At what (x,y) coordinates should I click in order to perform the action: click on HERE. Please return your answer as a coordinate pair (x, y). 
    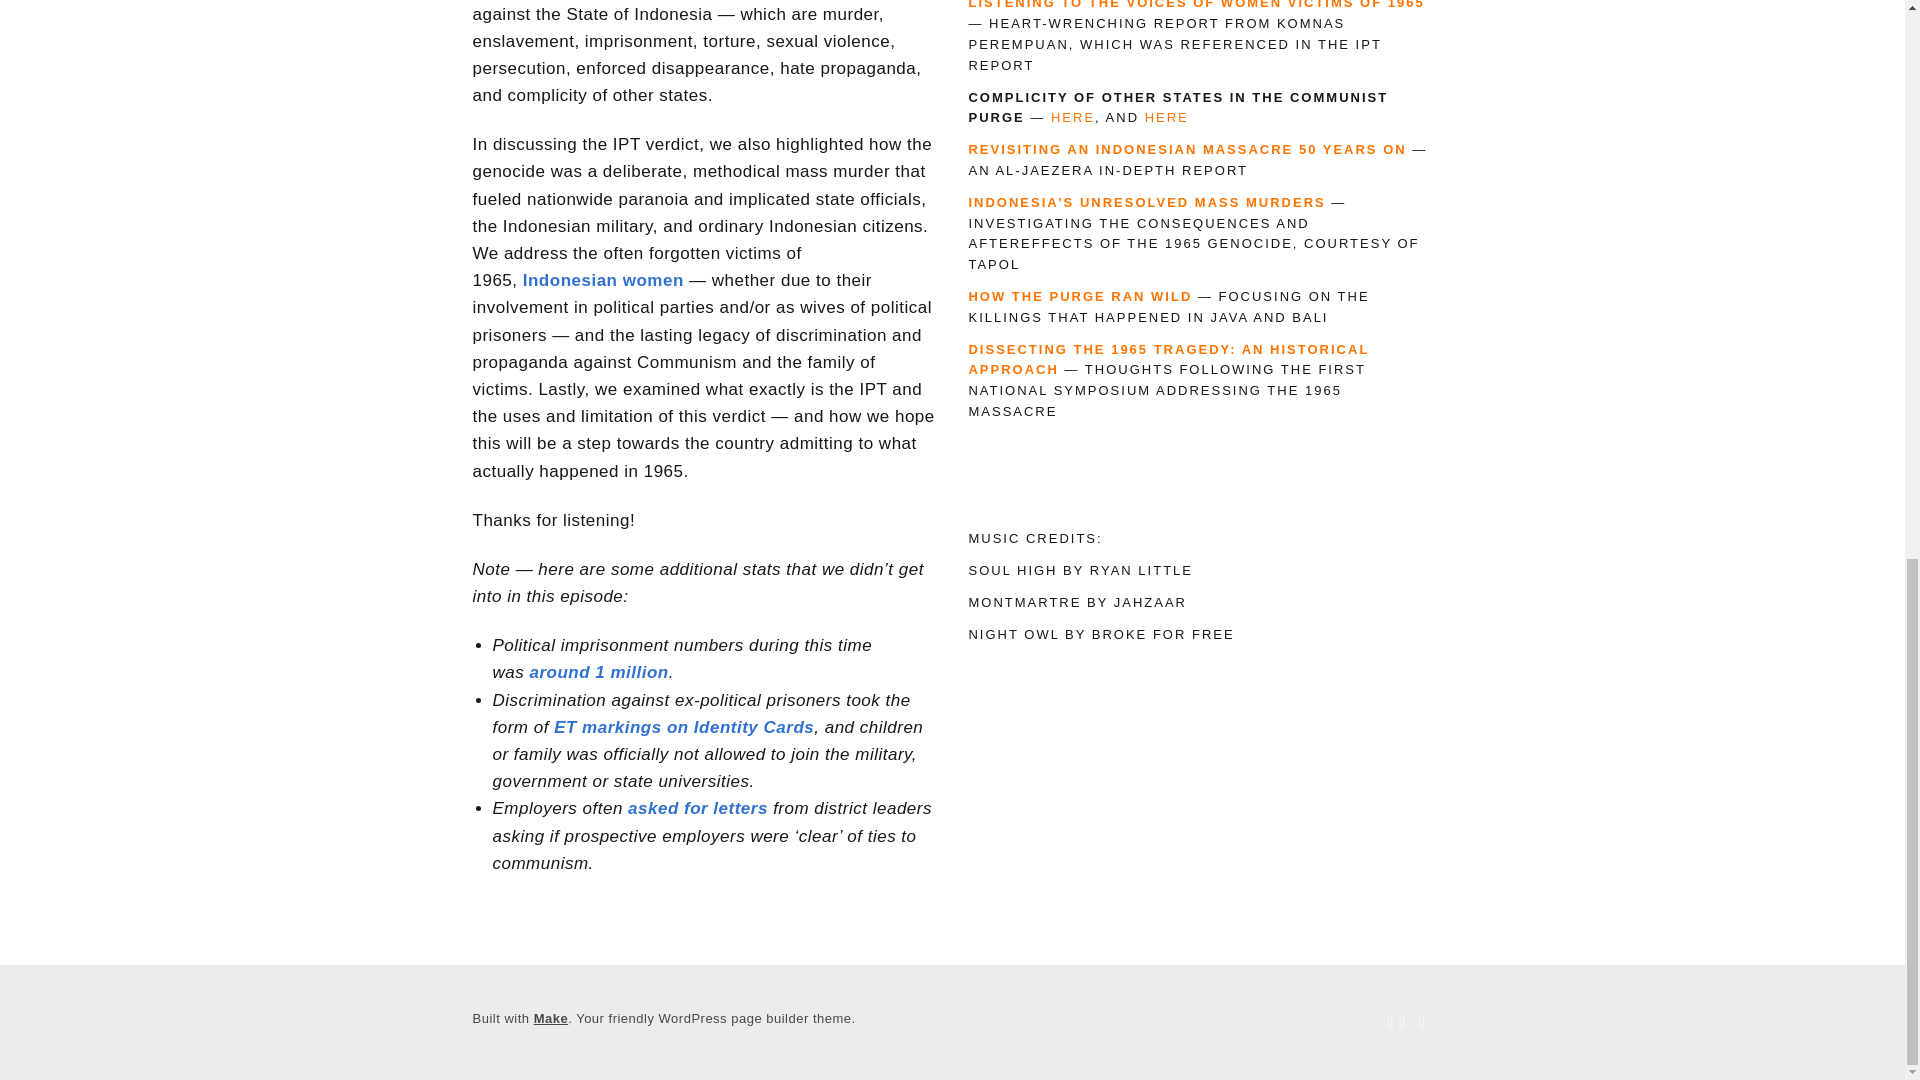
    Looking at the image, I should click on (1072, 118).